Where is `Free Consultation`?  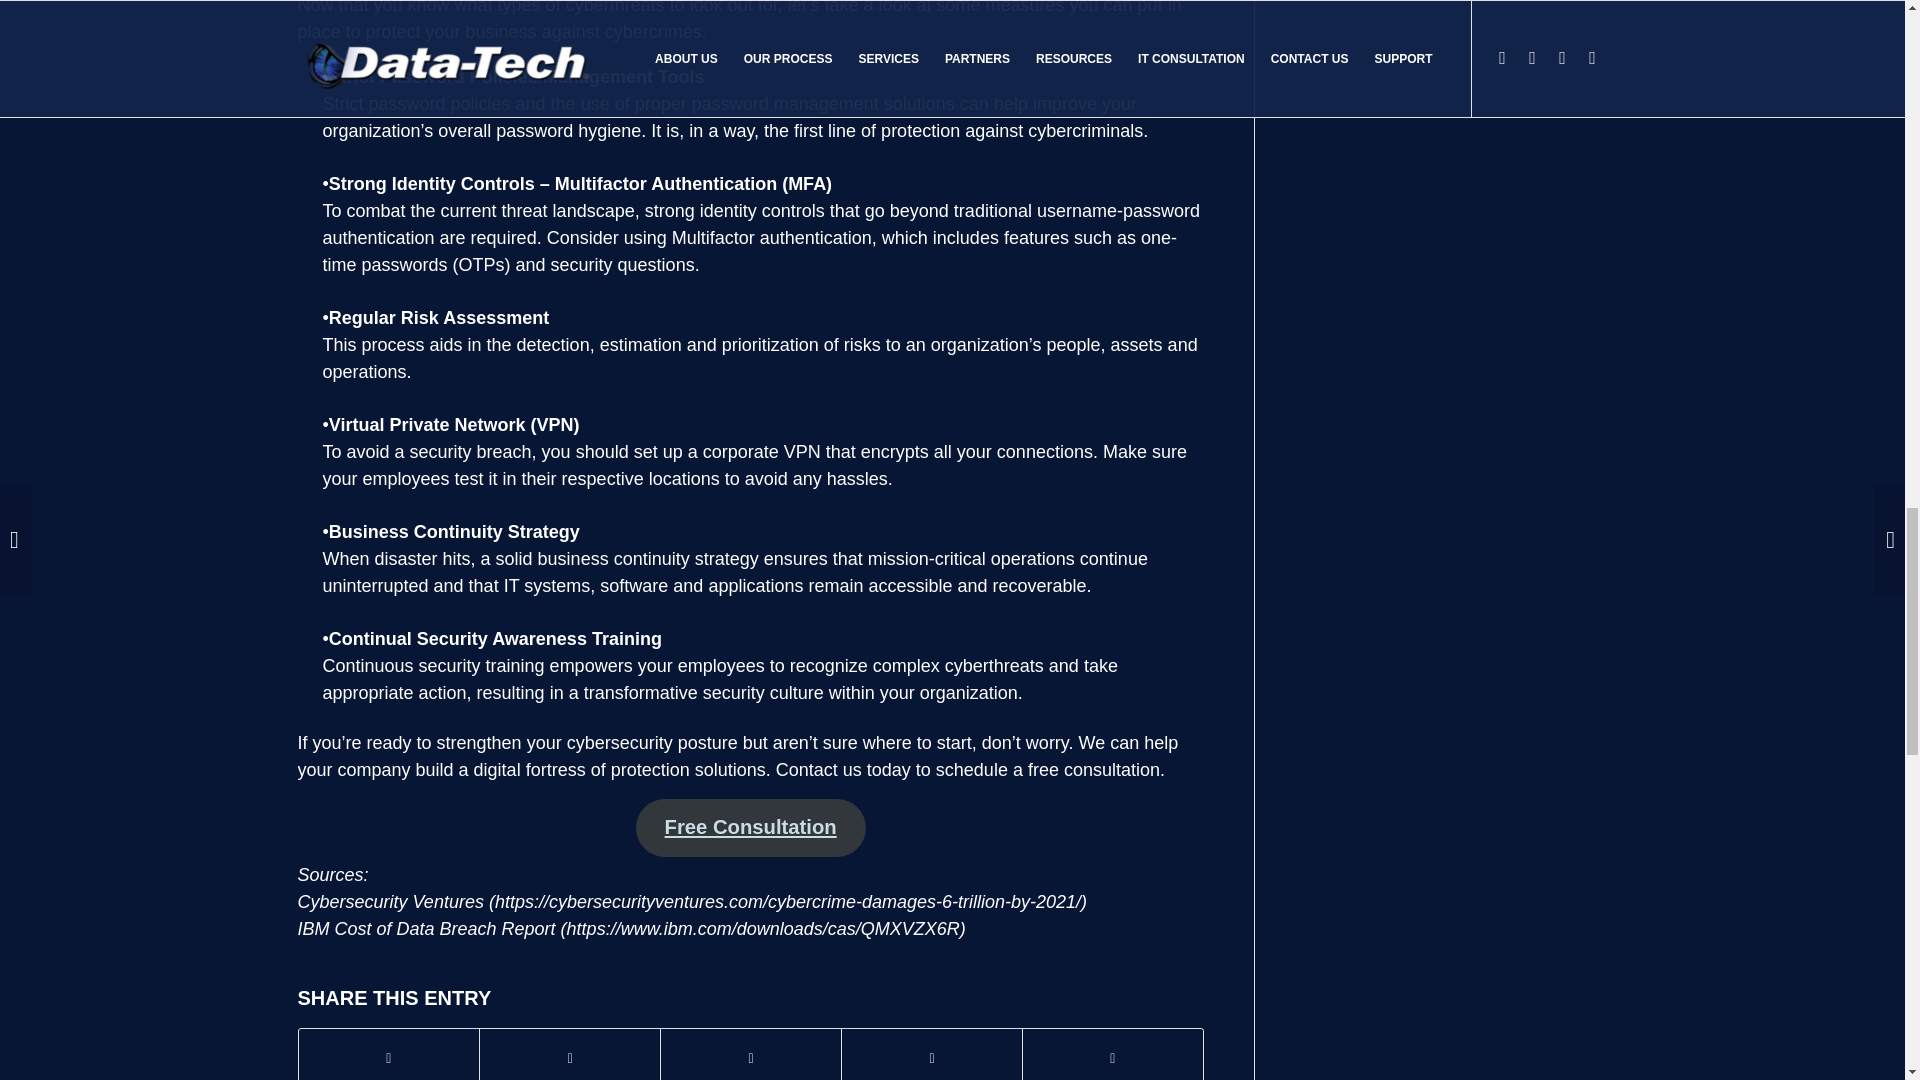 Free Consultation is located at coordinates (750, 828).